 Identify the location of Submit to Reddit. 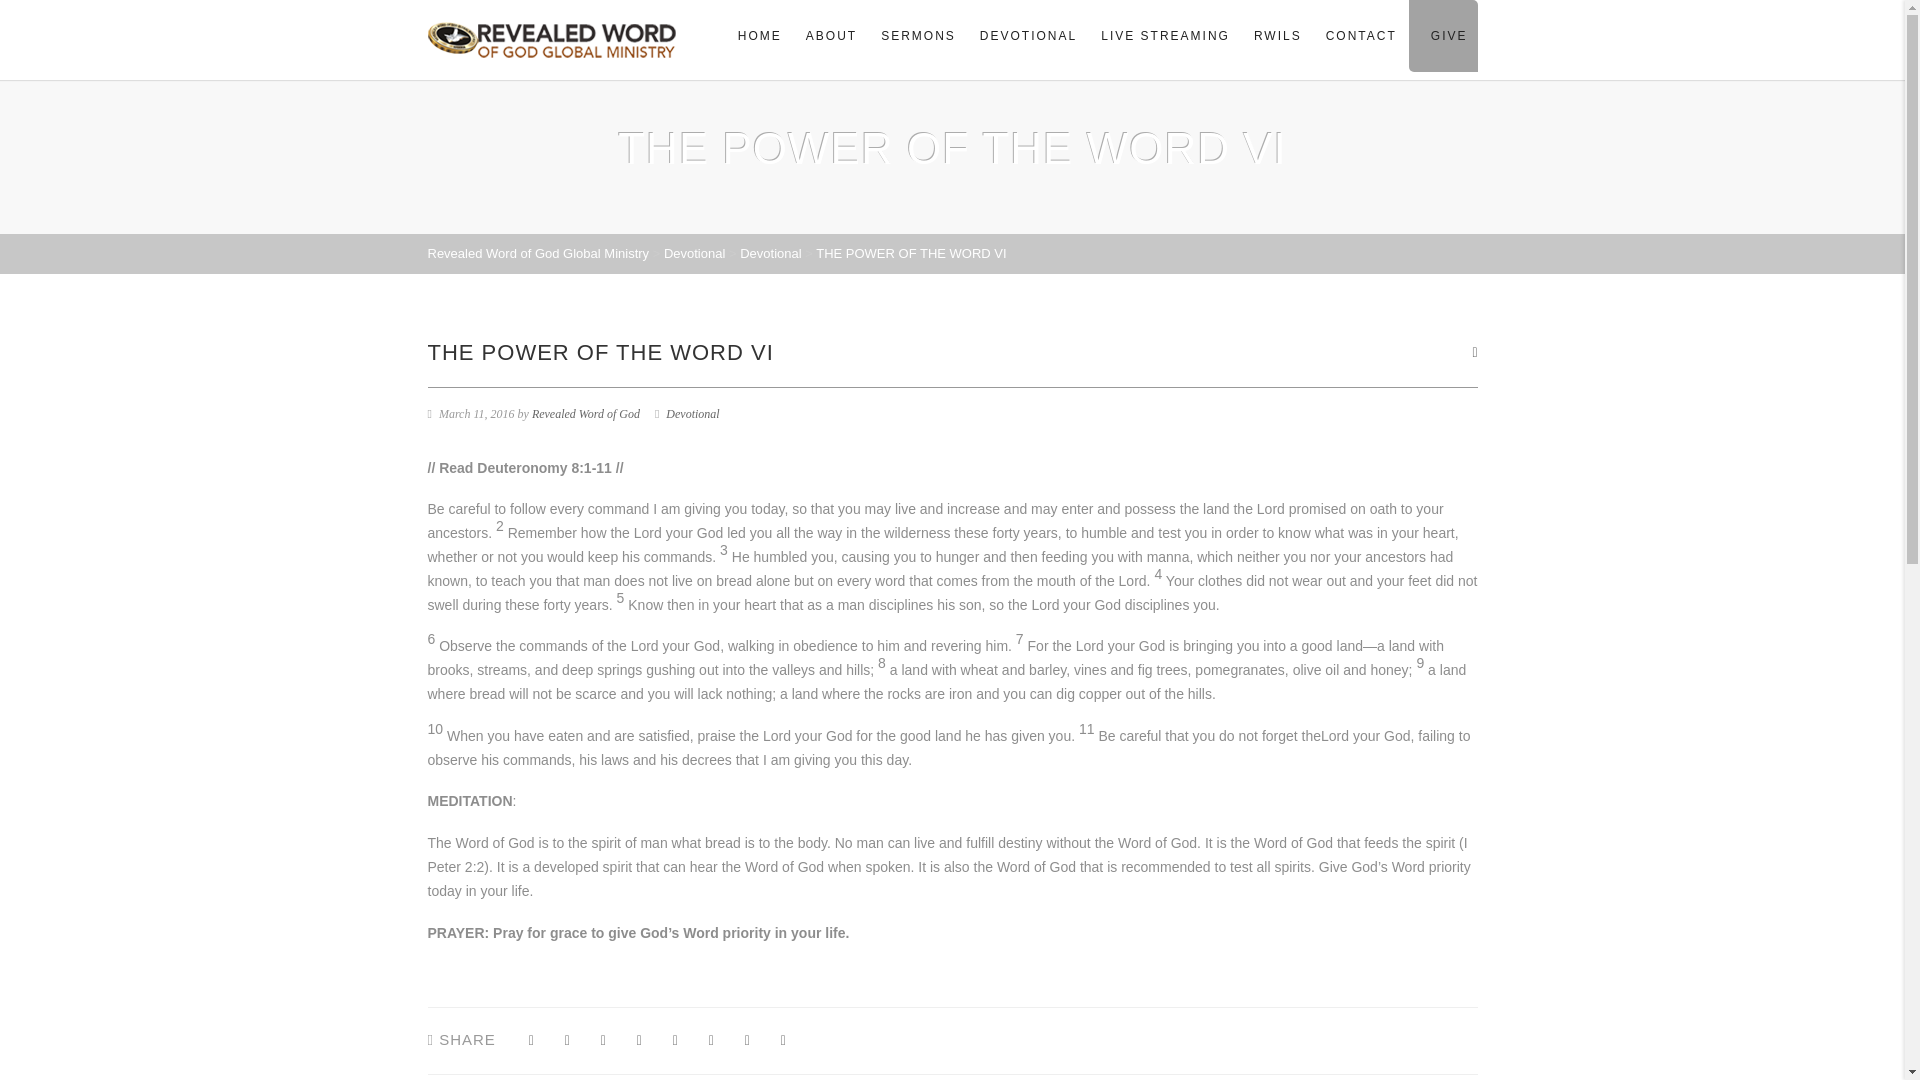
(710, 1040).